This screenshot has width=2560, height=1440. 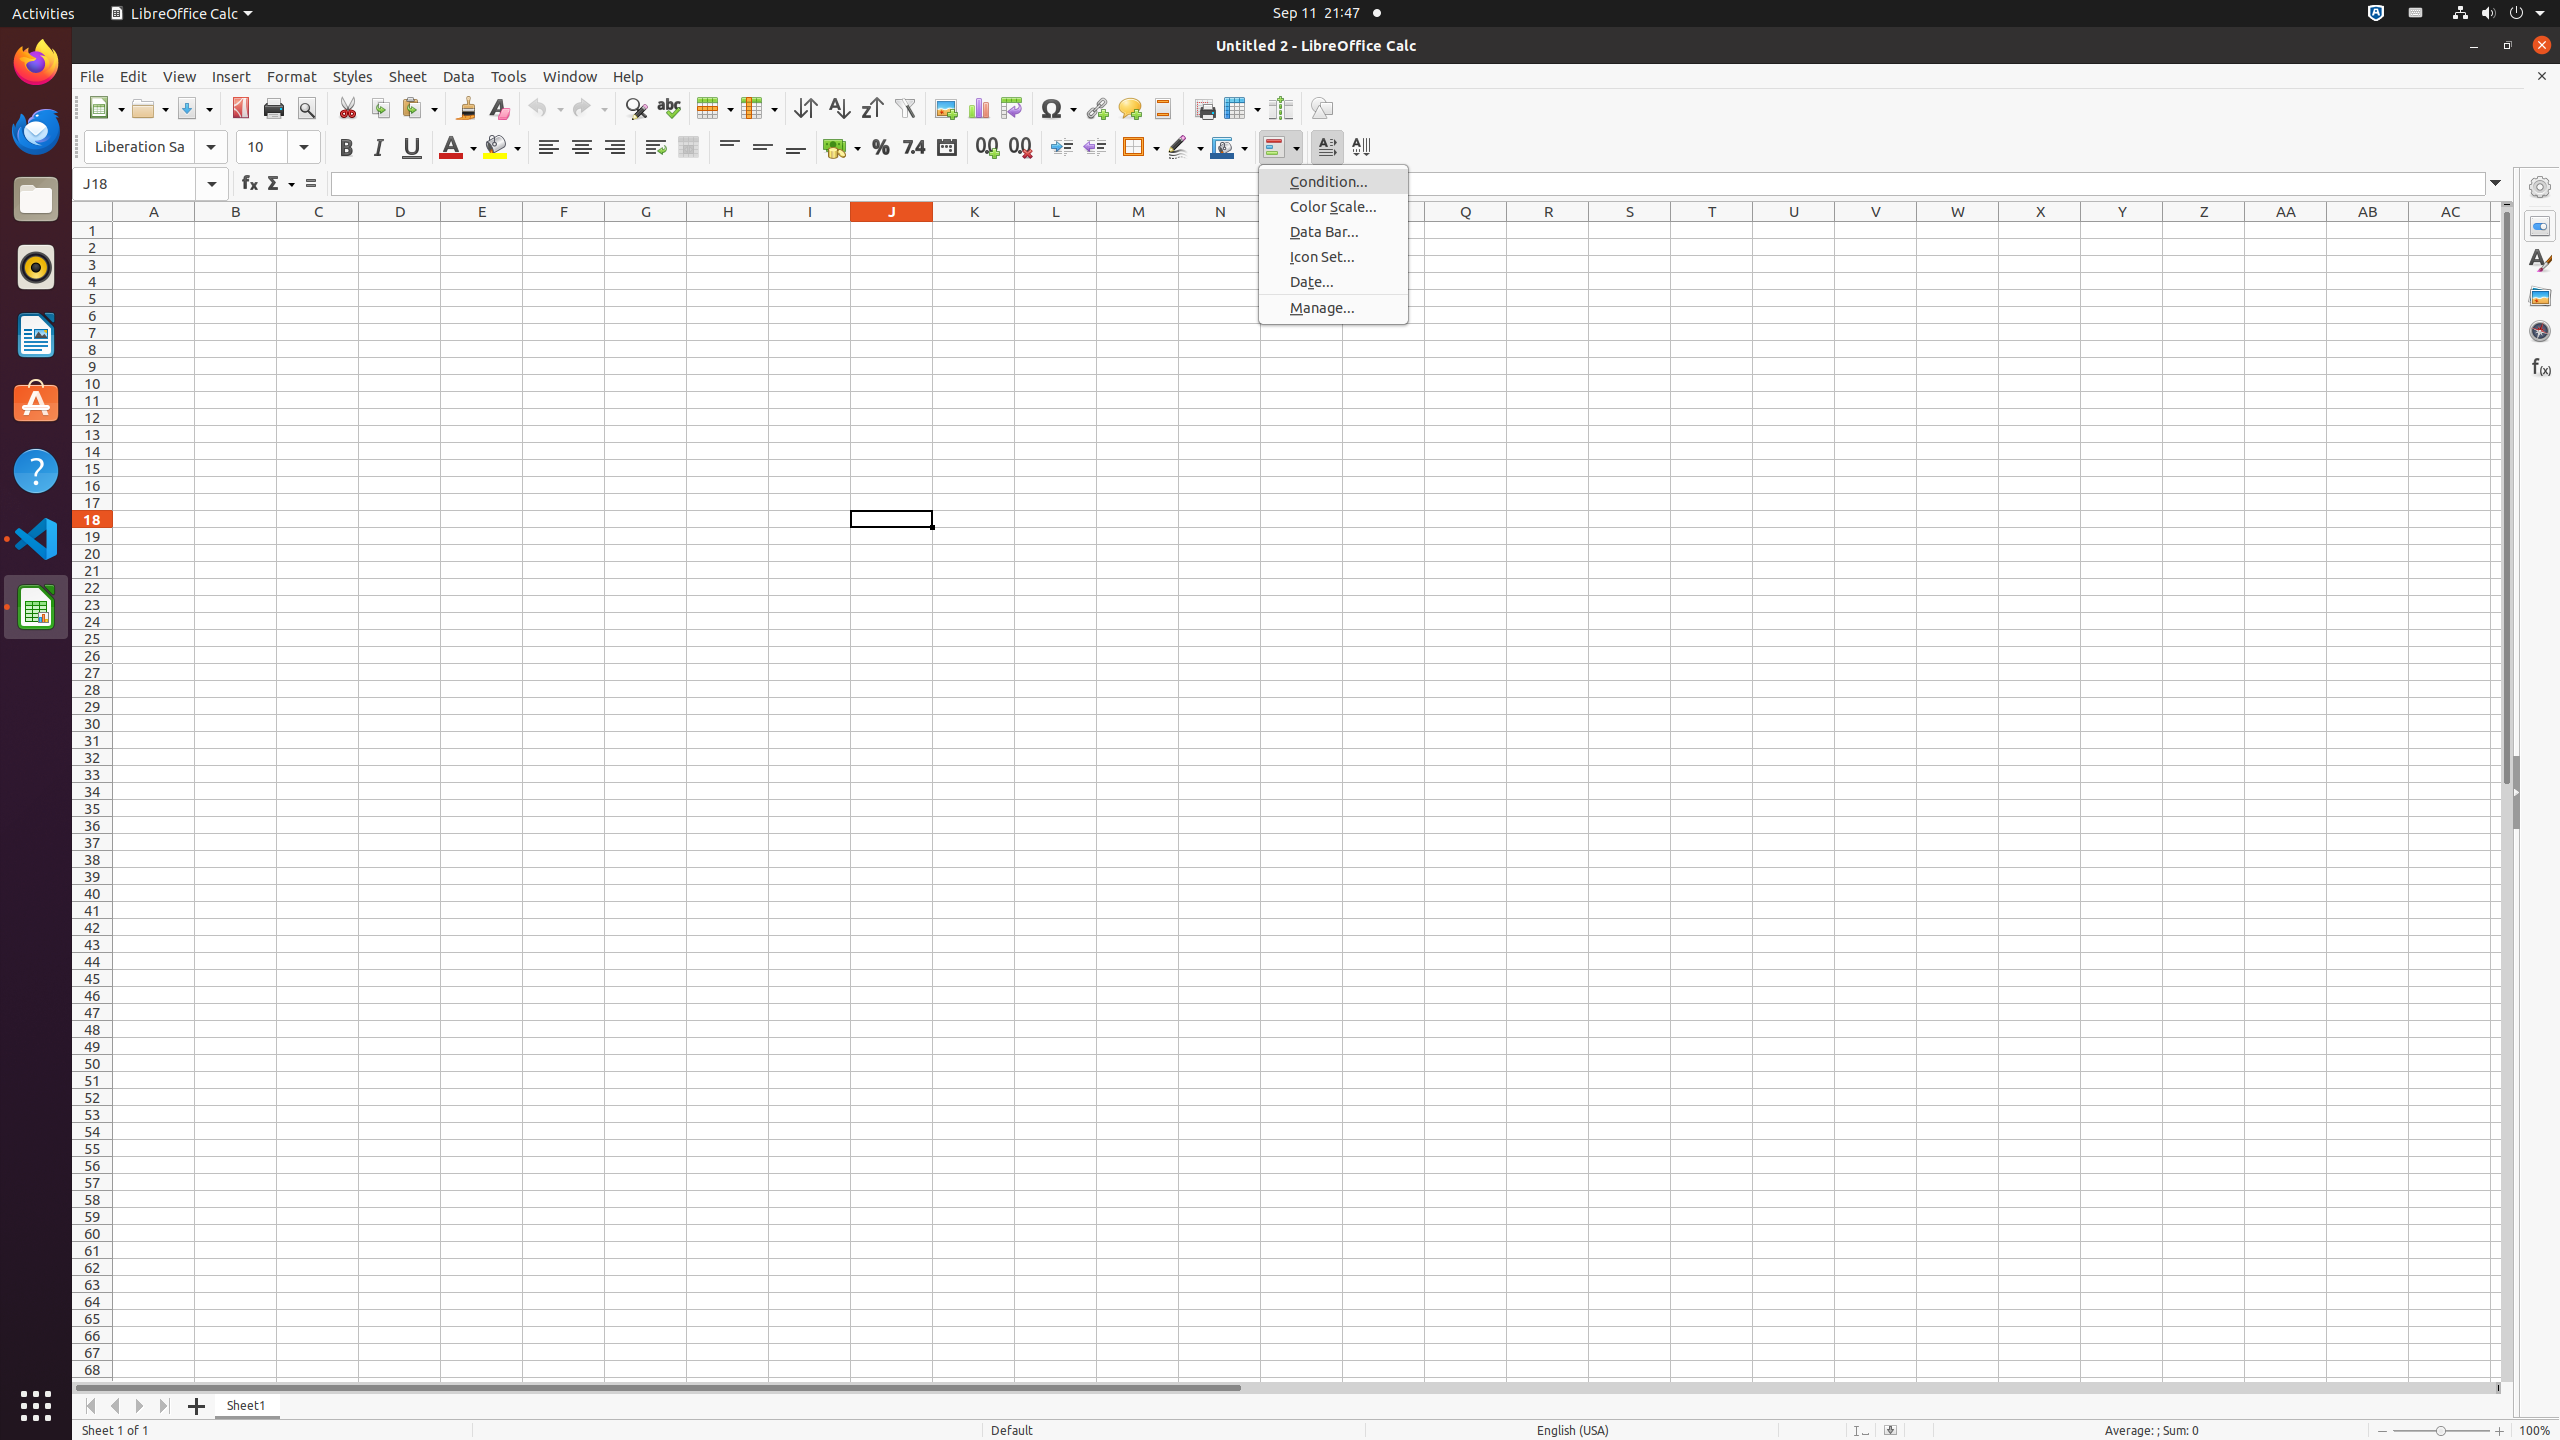 I want to click on IsaHelpMain.desktop, so click(x=134, y=300).